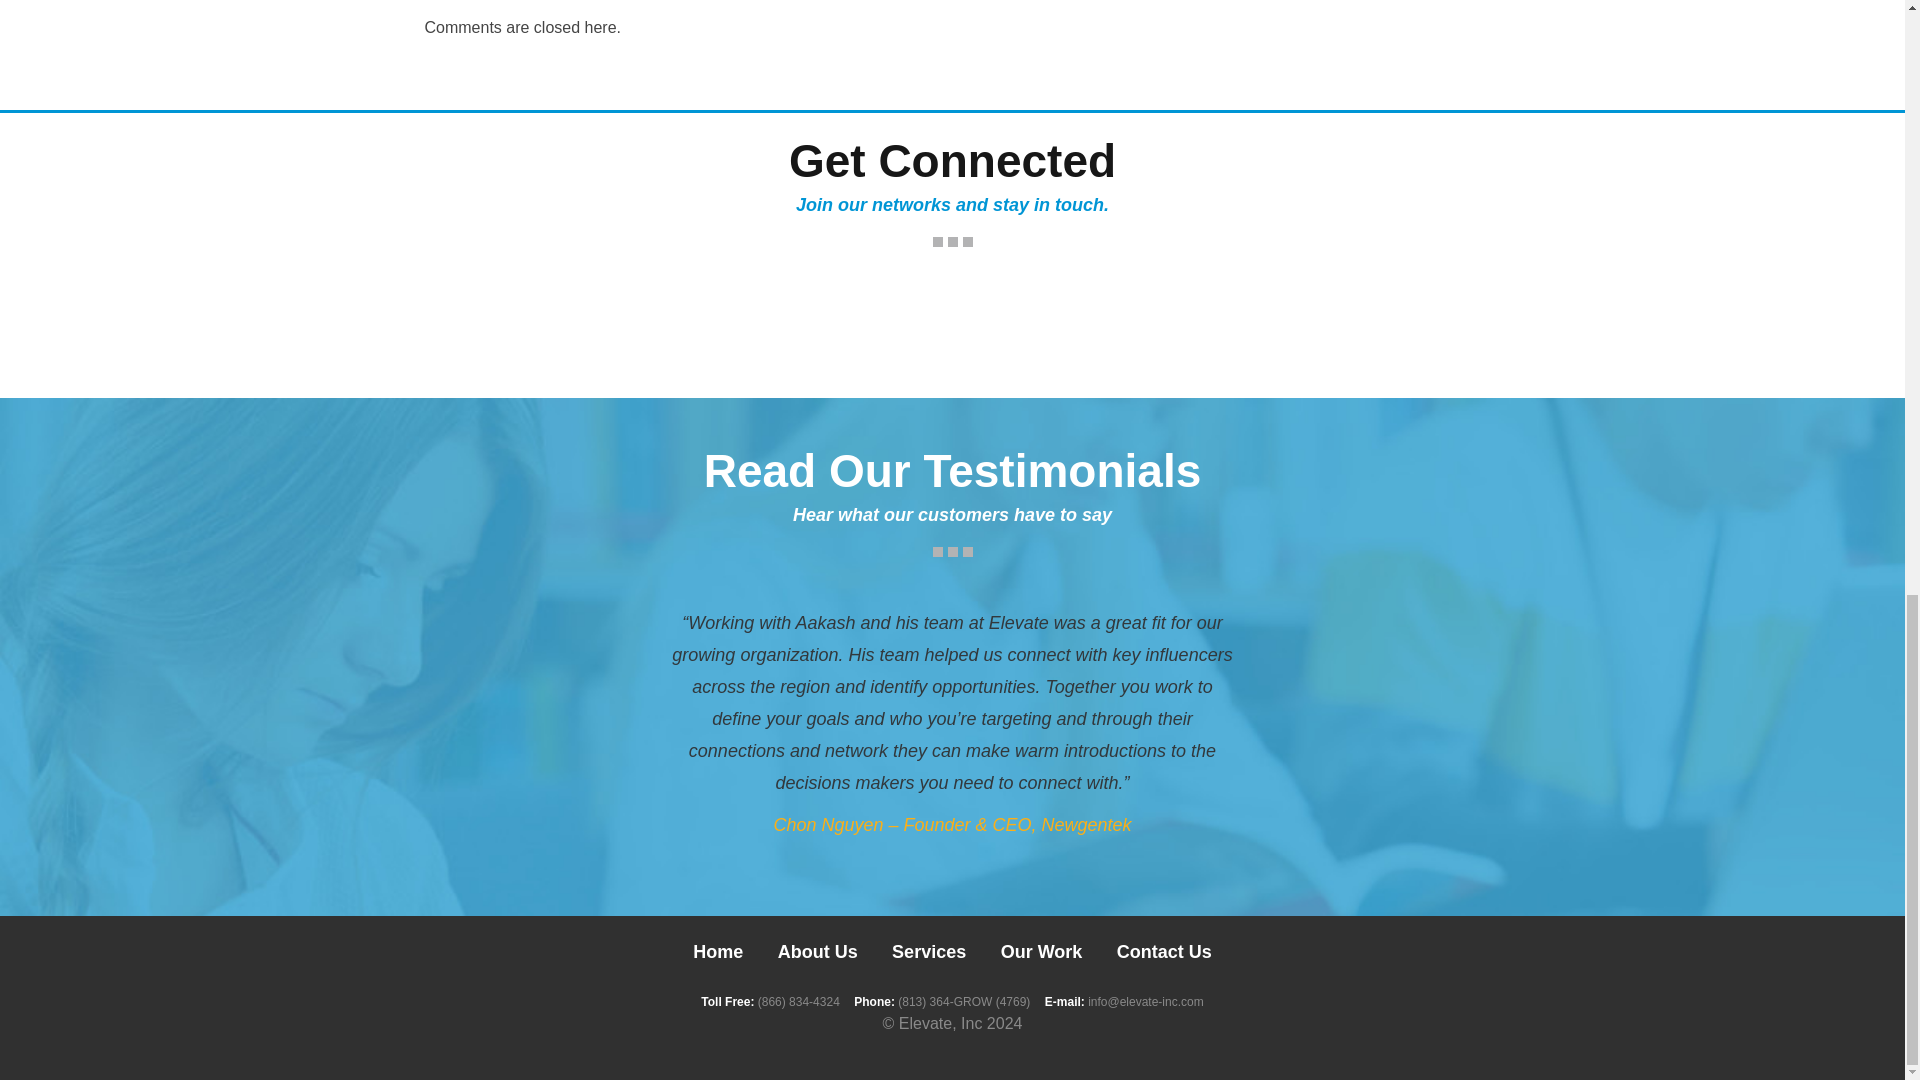  Describe the element at coordinates (818, 952) in the screenshot. I see `About Us` at that location.